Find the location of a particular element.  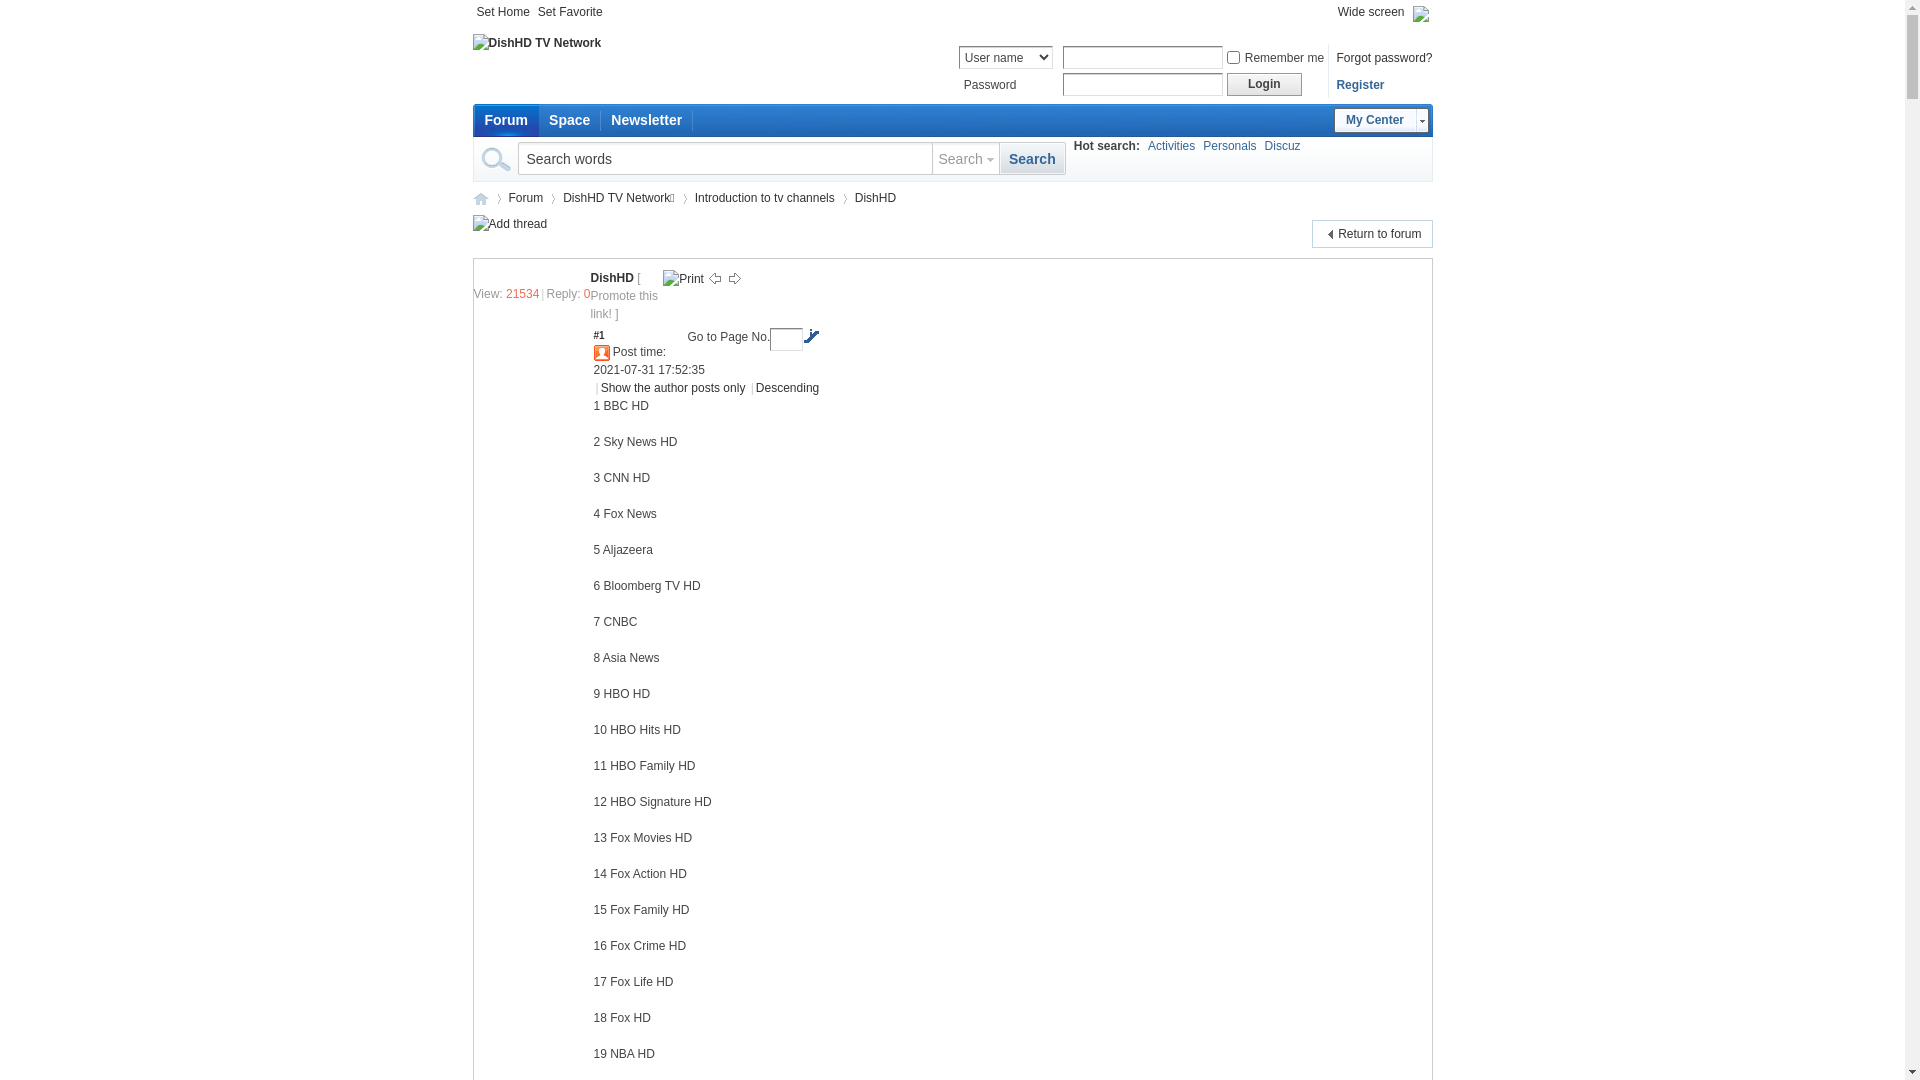

DishHD is located at coordinates (876, 198).